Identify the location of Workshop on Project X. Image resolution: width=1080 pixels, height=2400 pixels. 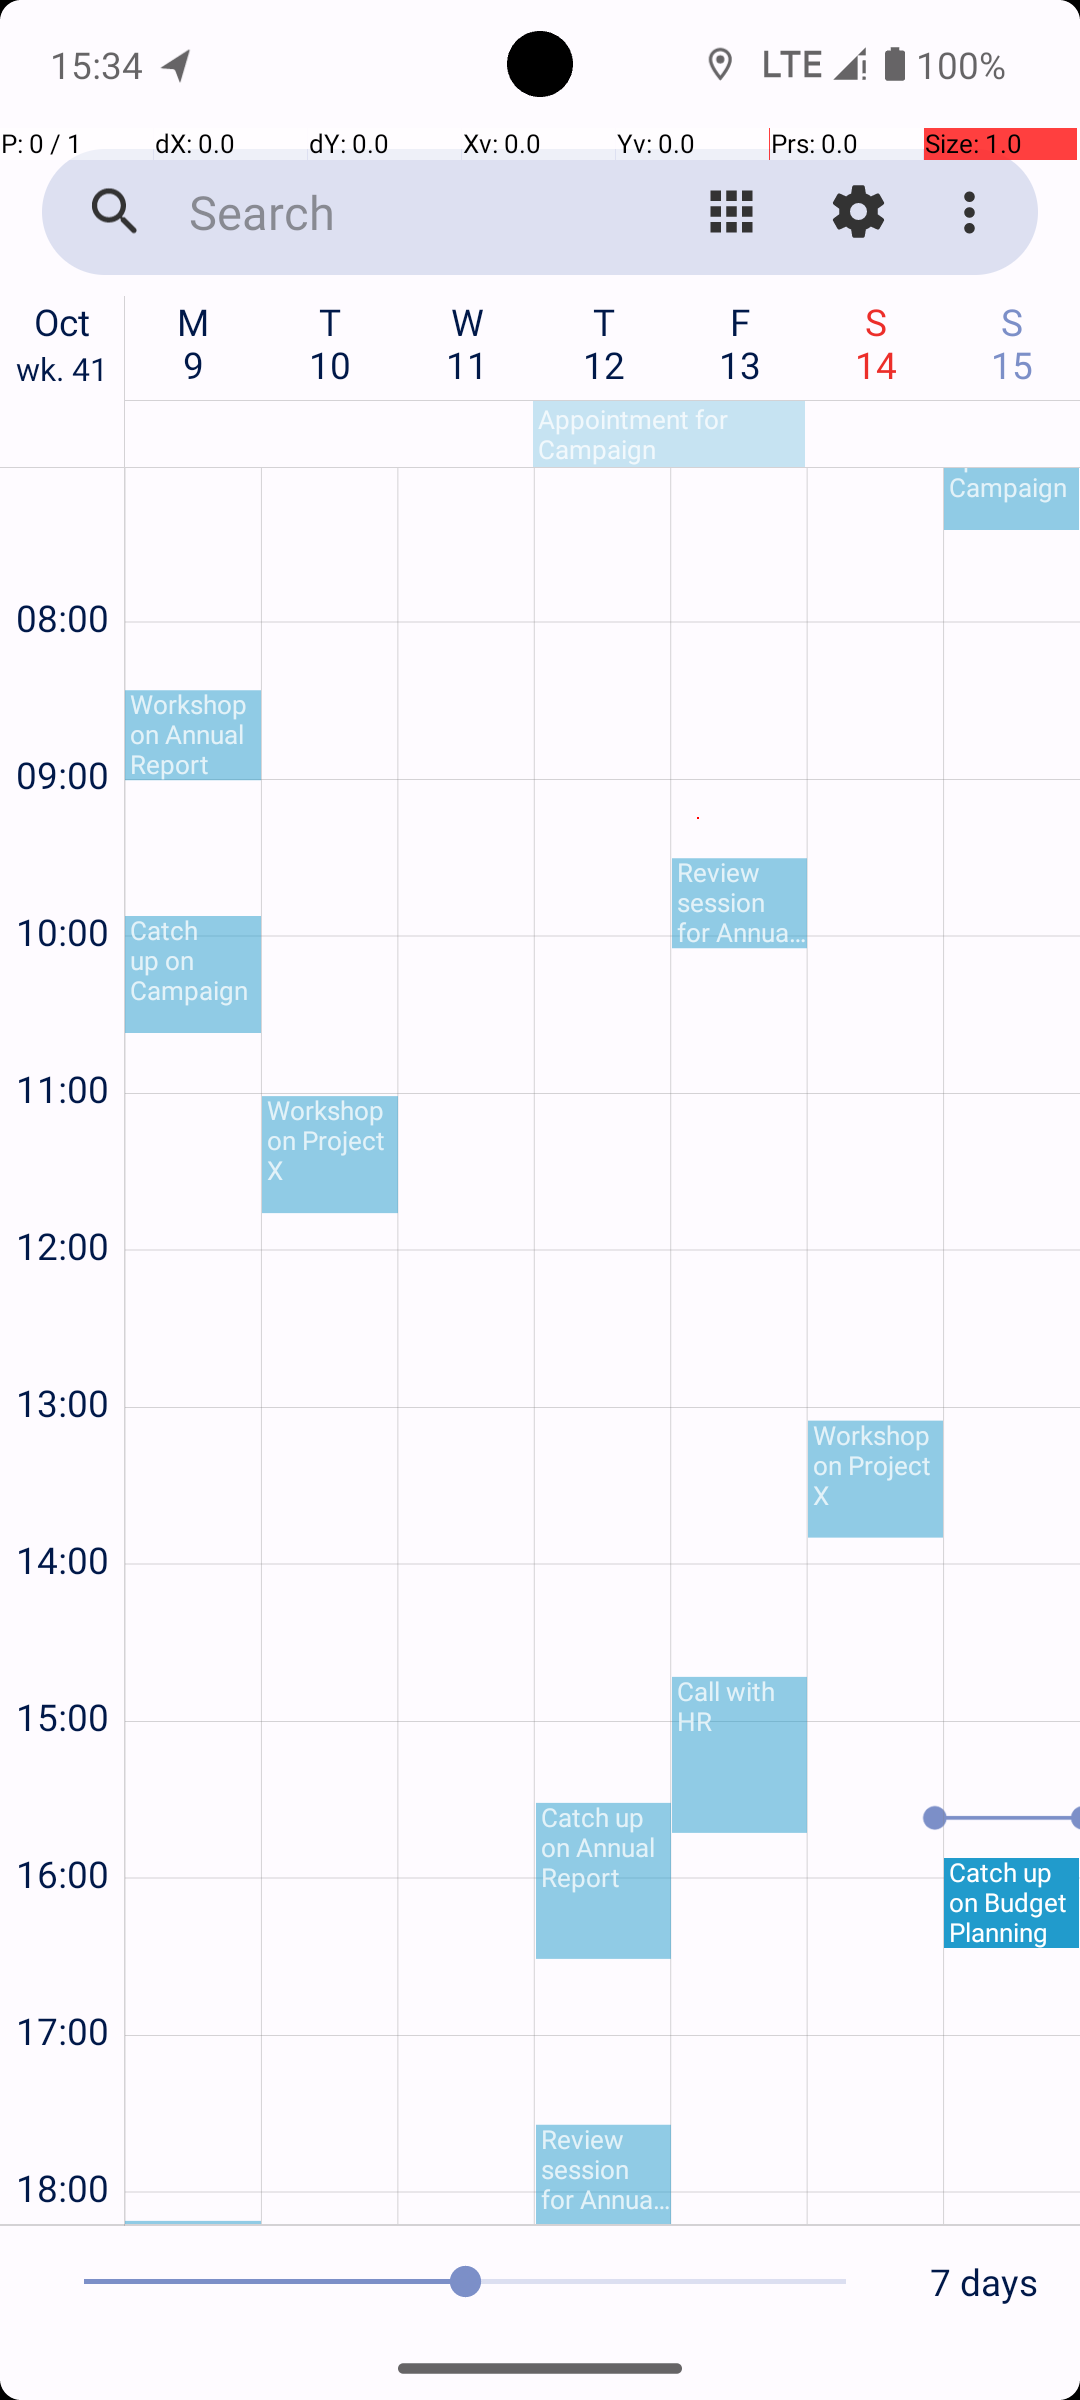
(330, 1154).